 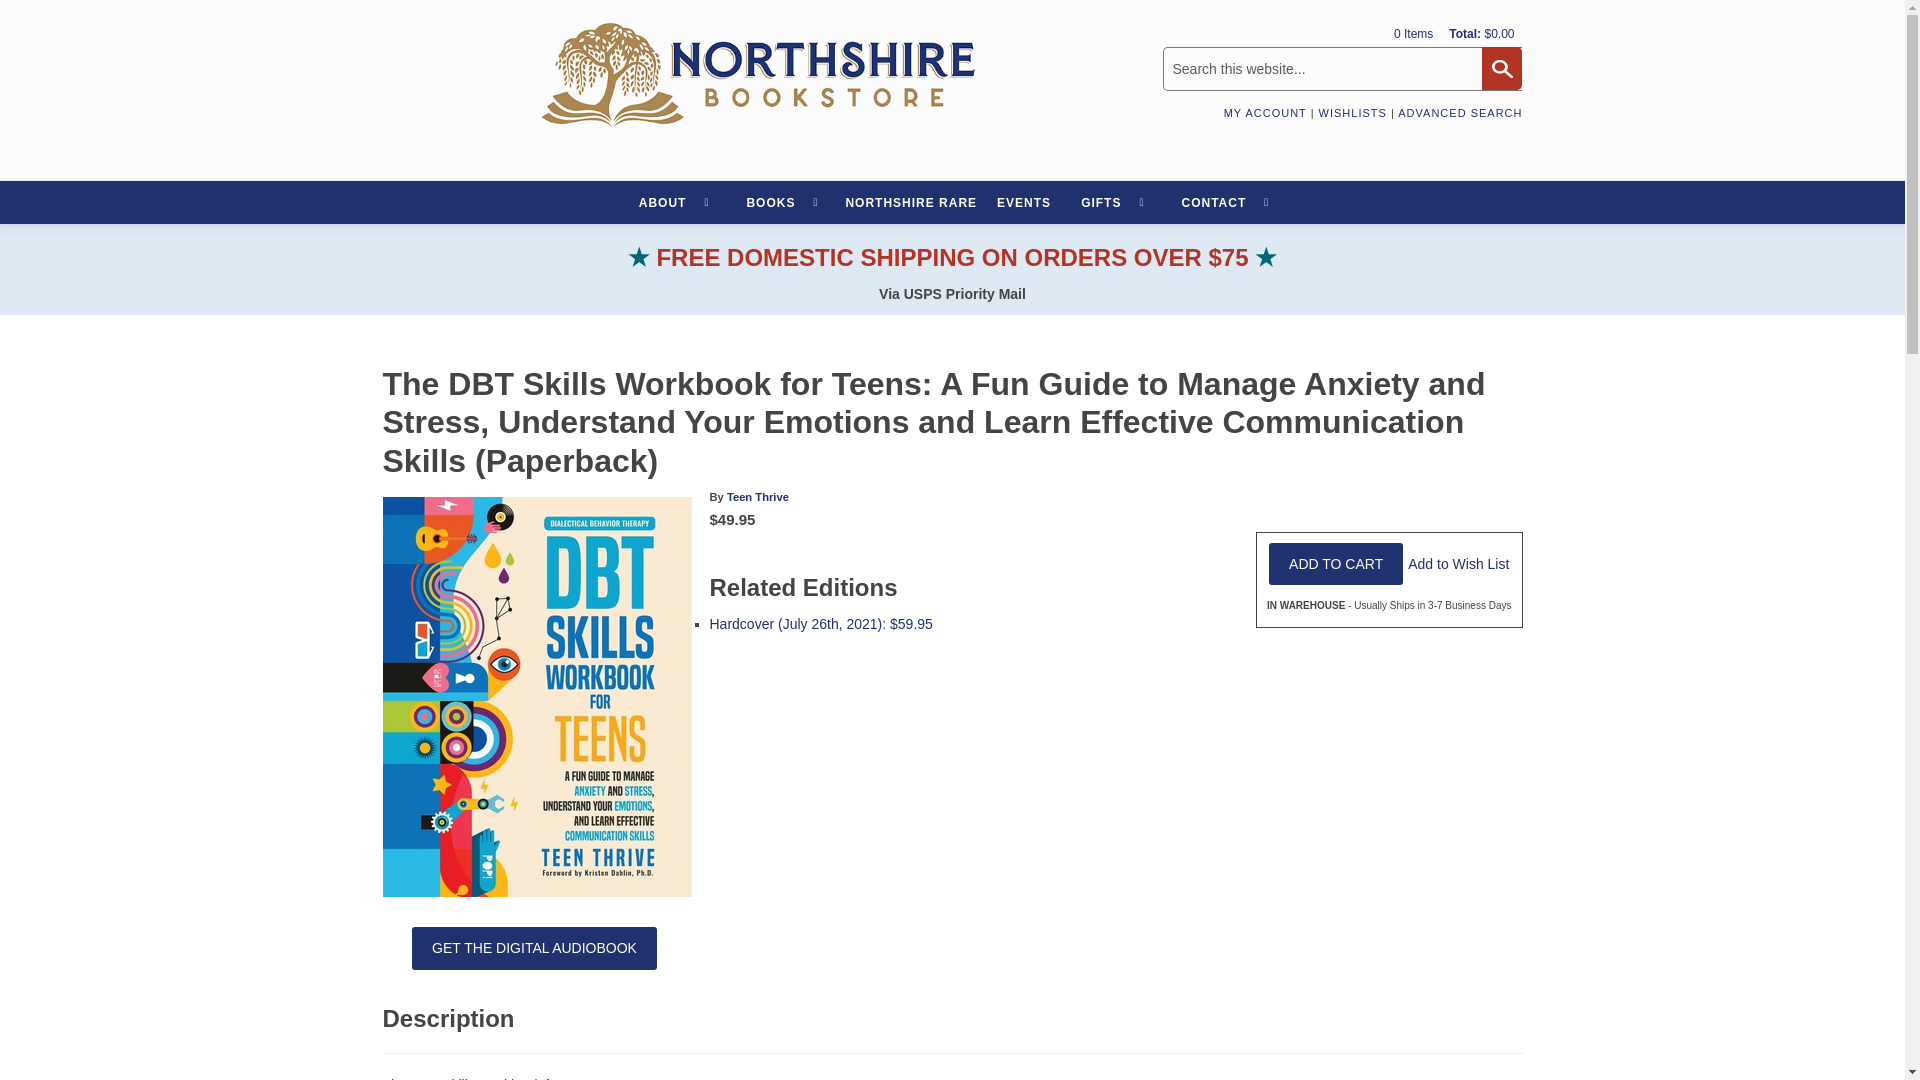 I want to click on Add to Cart, so click(x=1336, y=564).